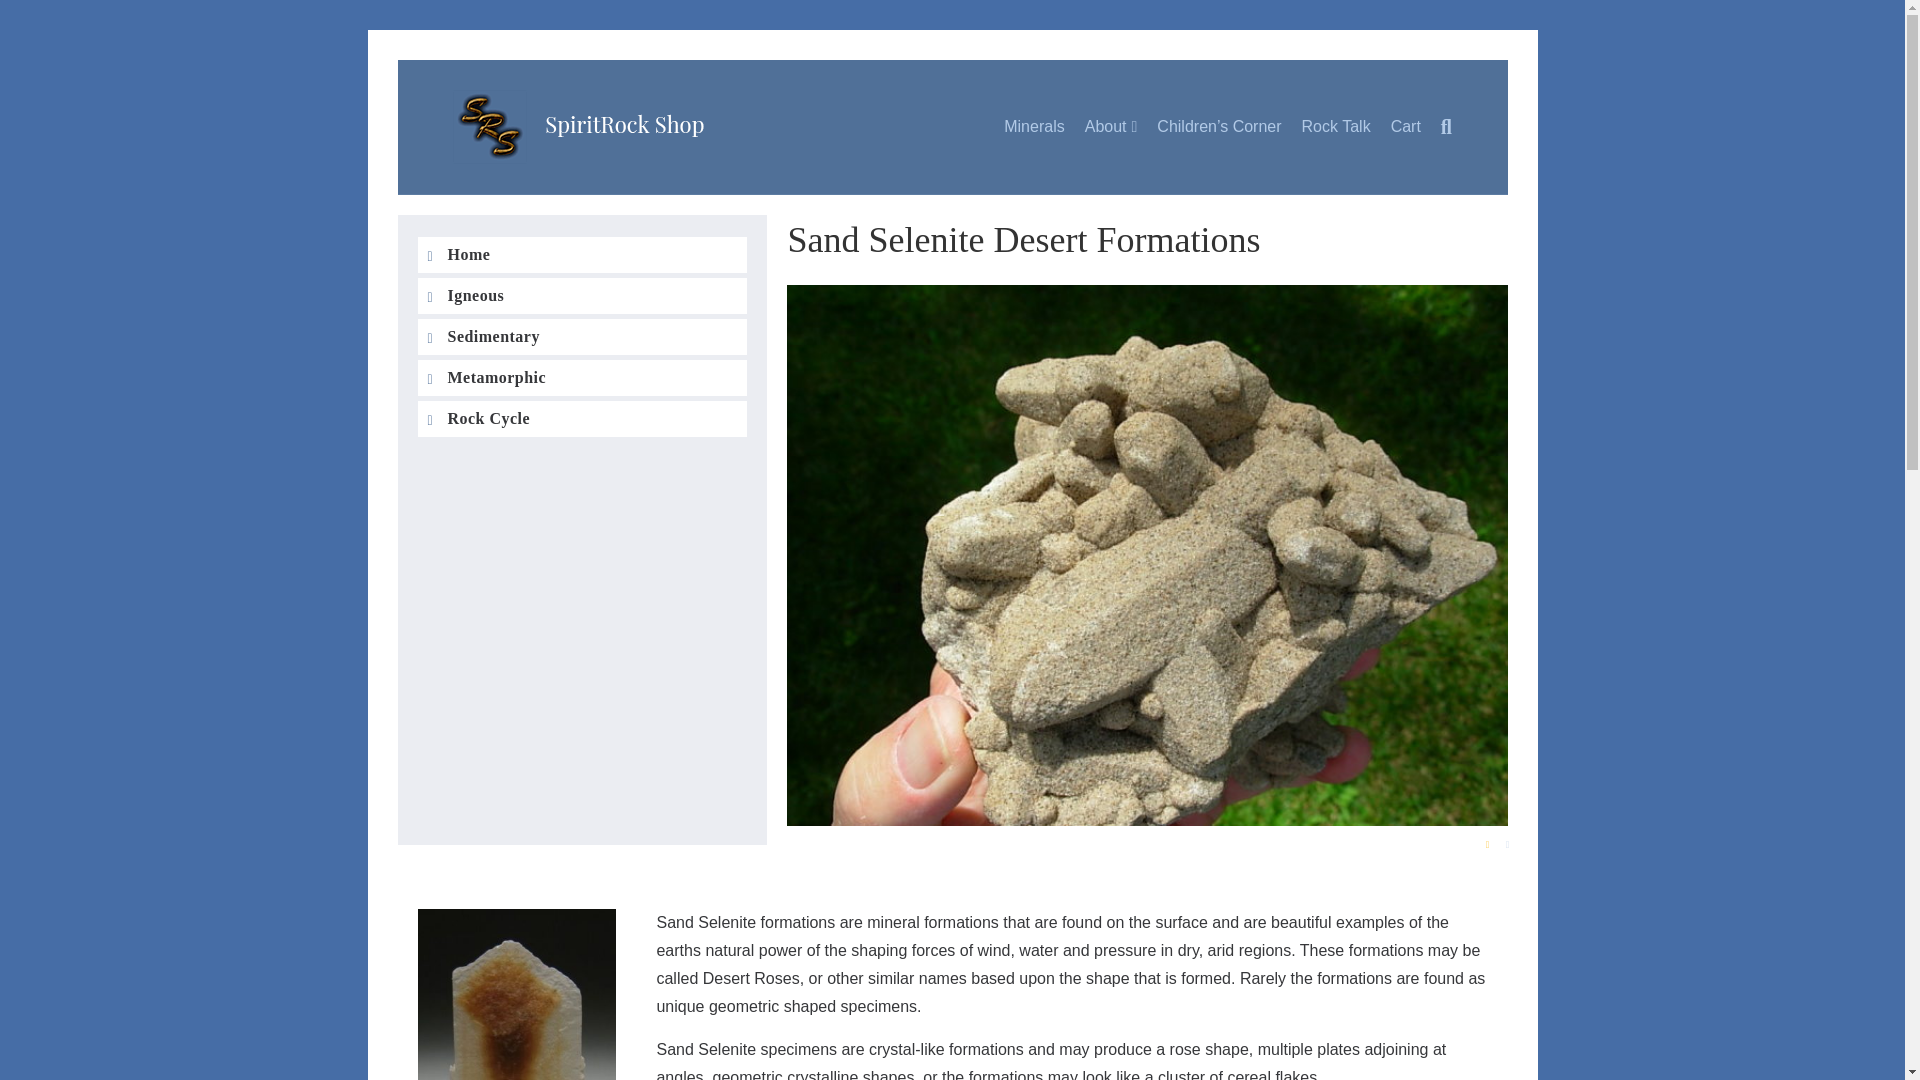  Describe the element at coordinates (583, 254) in the screenshot. I see `Home` at that location.